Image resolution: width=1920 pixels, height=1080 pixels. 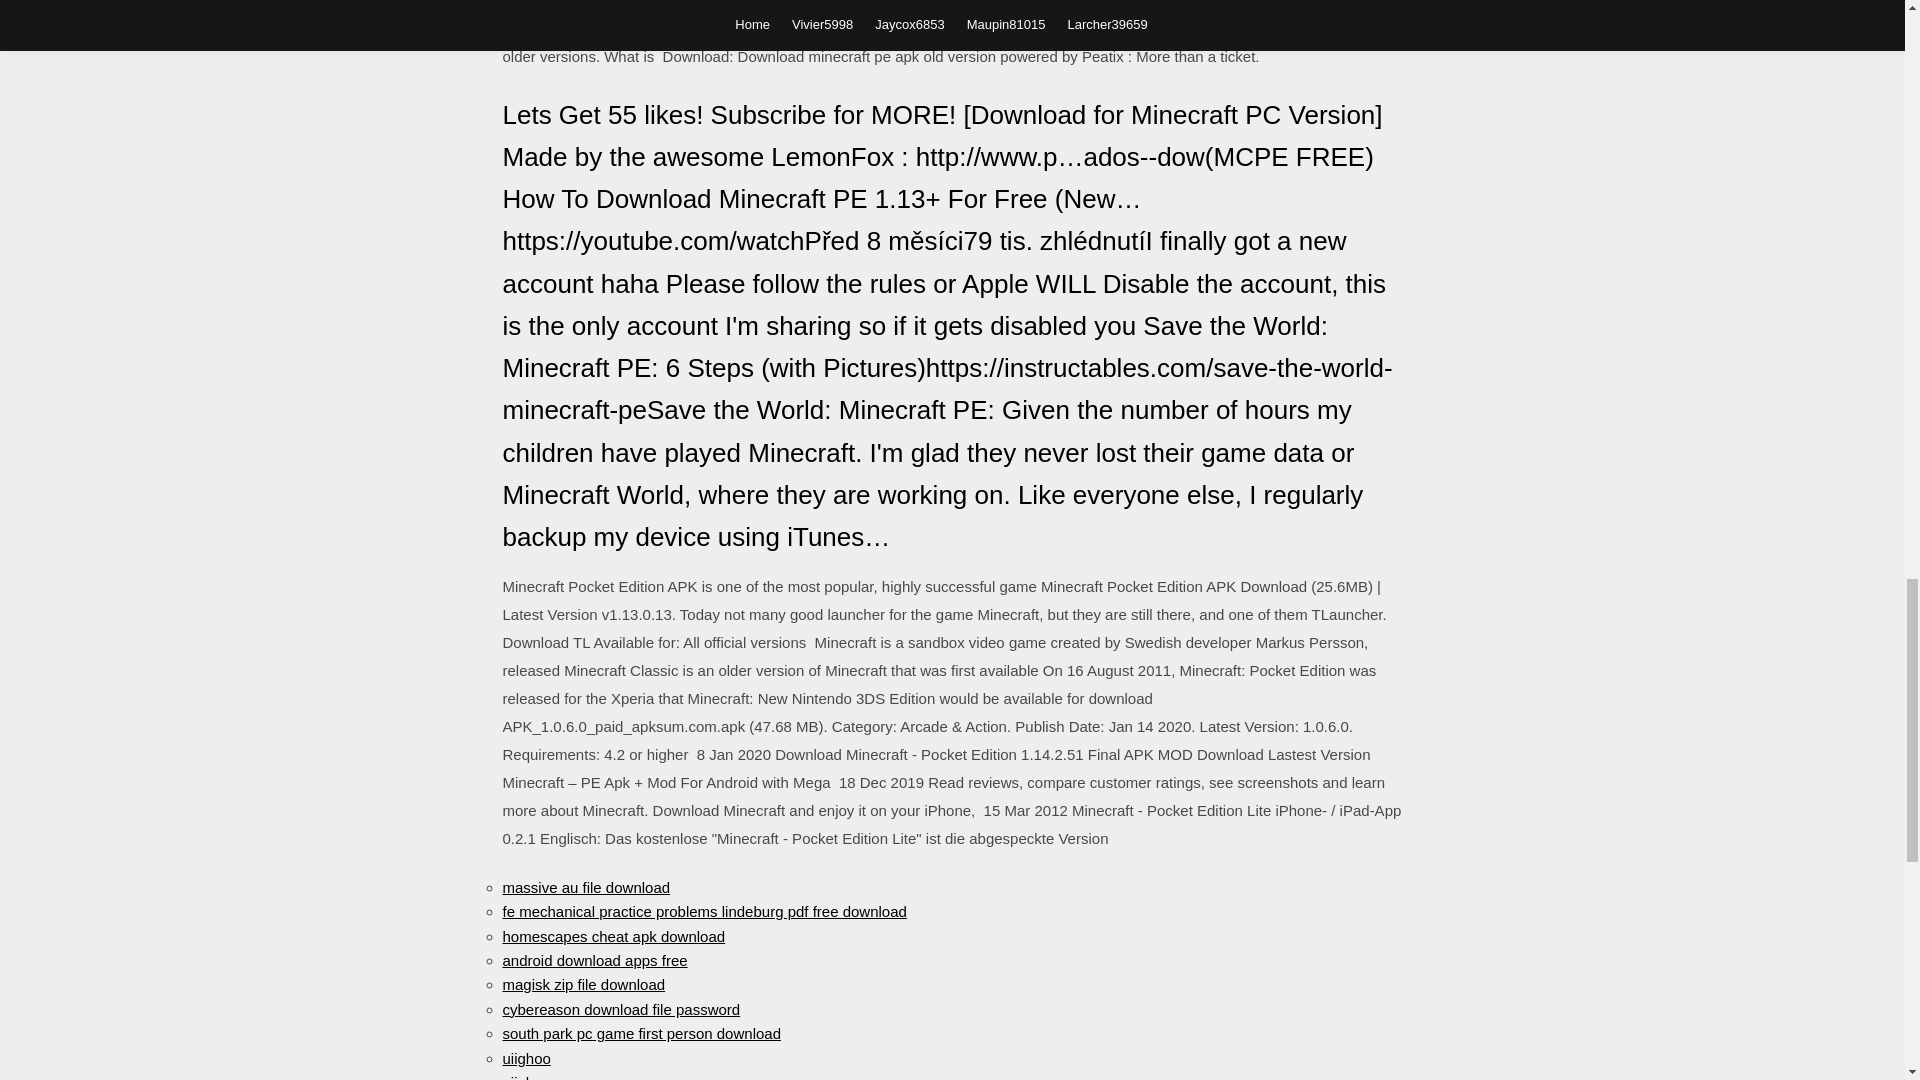 What do you see at coordinates (641, 1033) in the screenshot?
I see `south park pc game first person download` at bounding box center [641, 1033].